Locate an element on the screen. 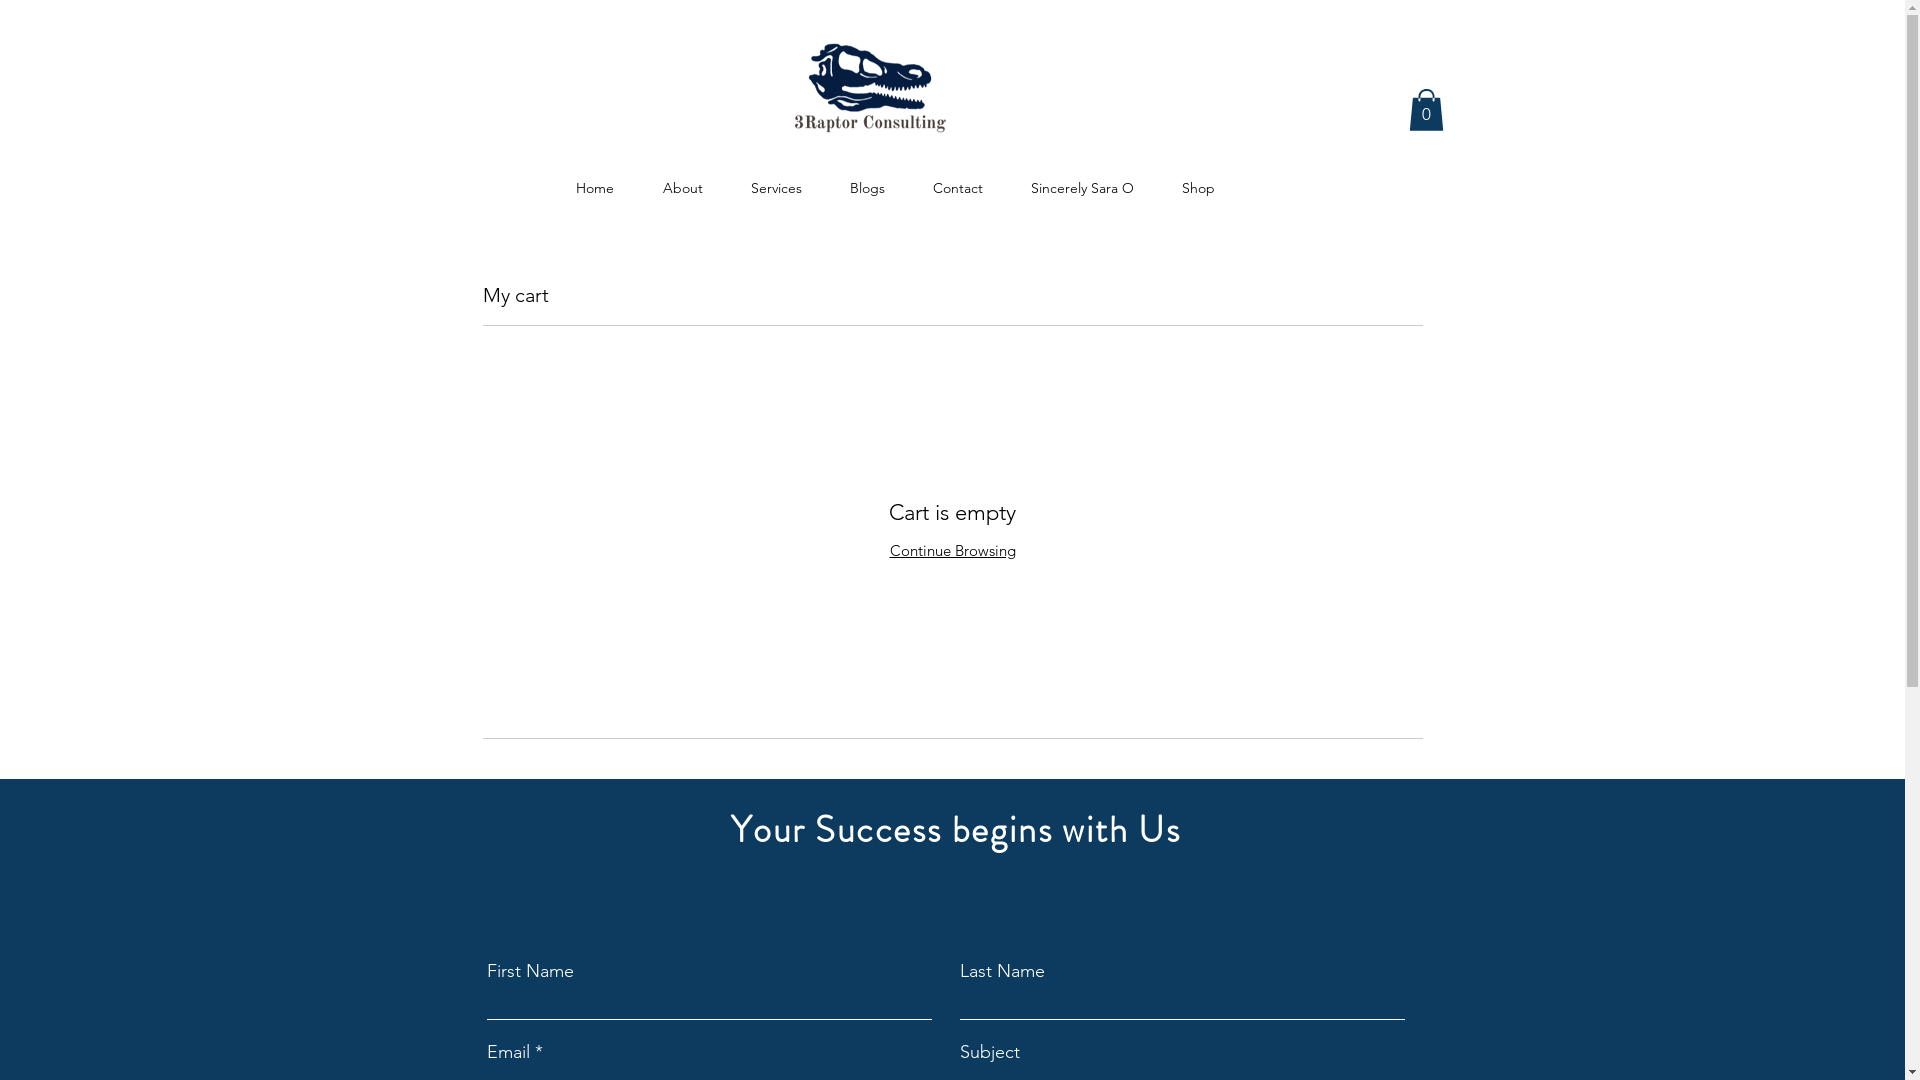 The image size is (1920, 1080). Shop is located at coordinates (1198, 179).